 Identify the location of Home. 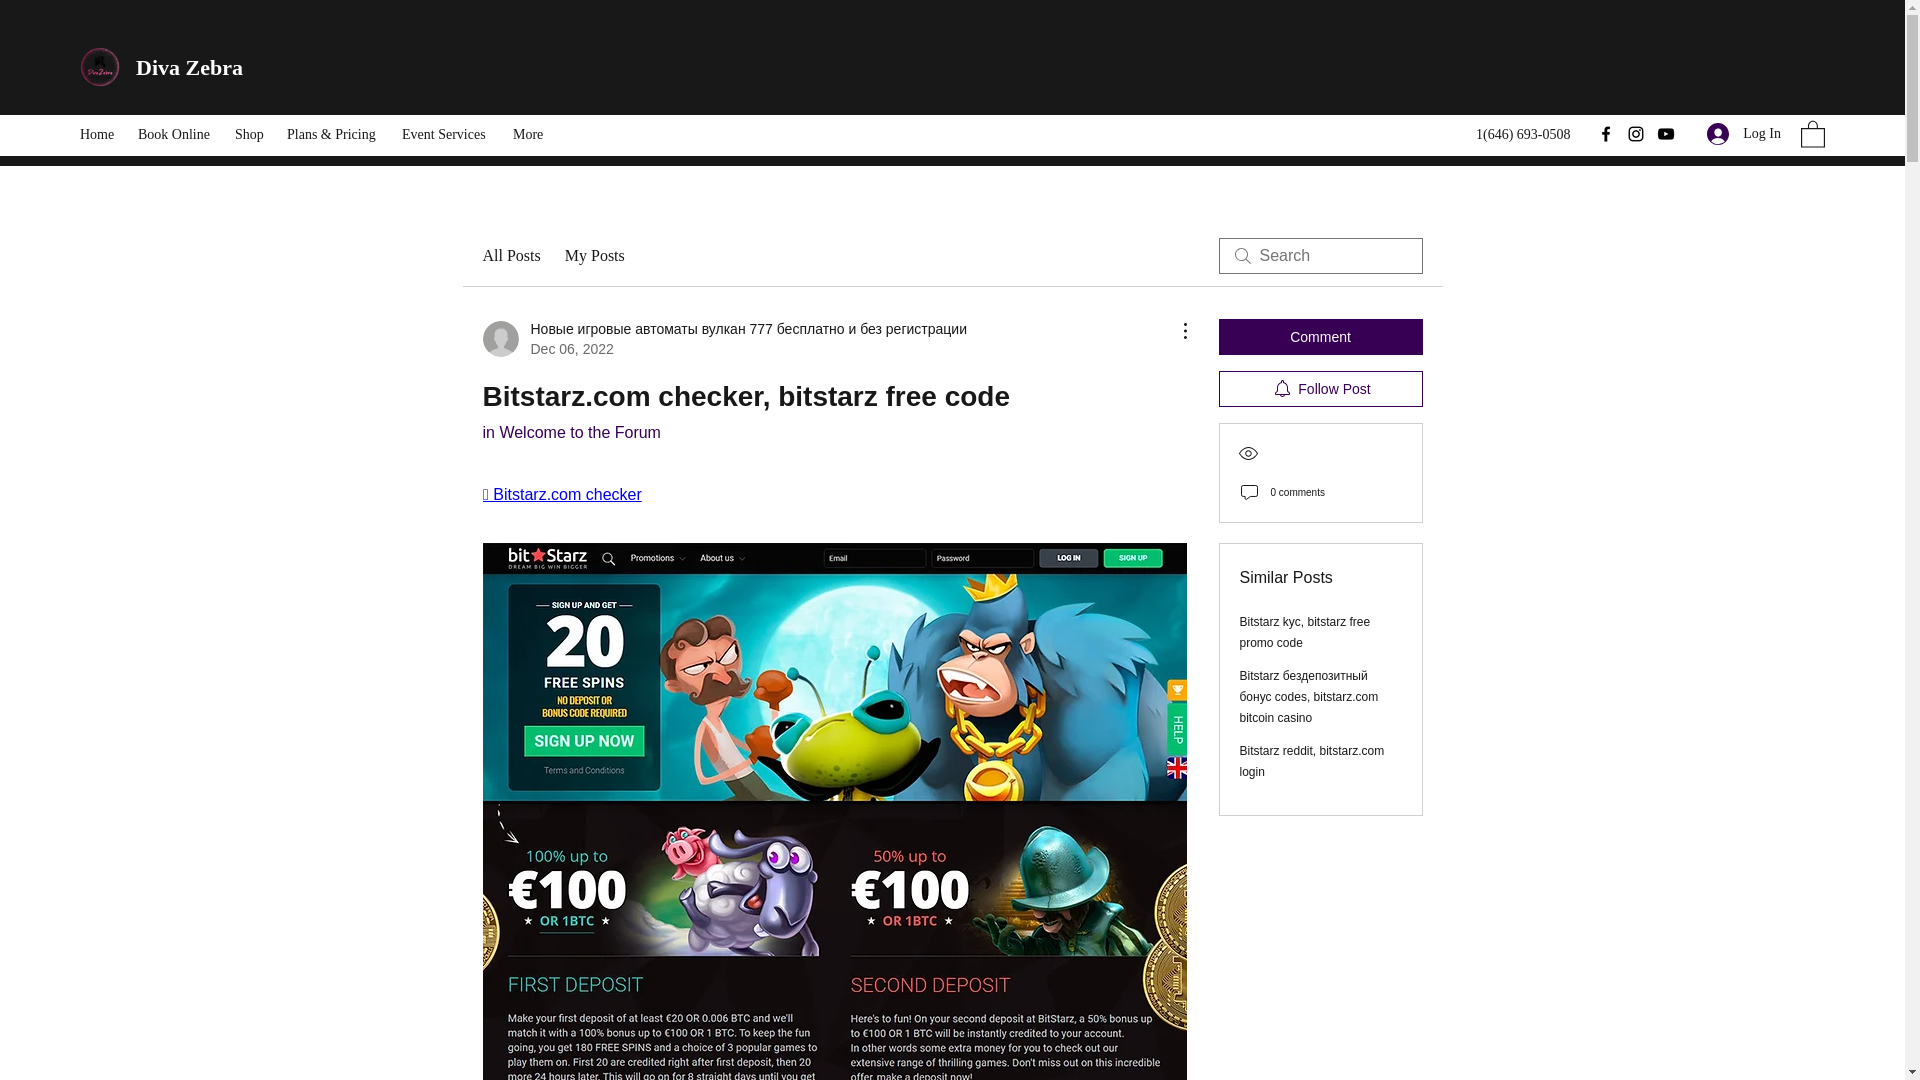
(98, 134).